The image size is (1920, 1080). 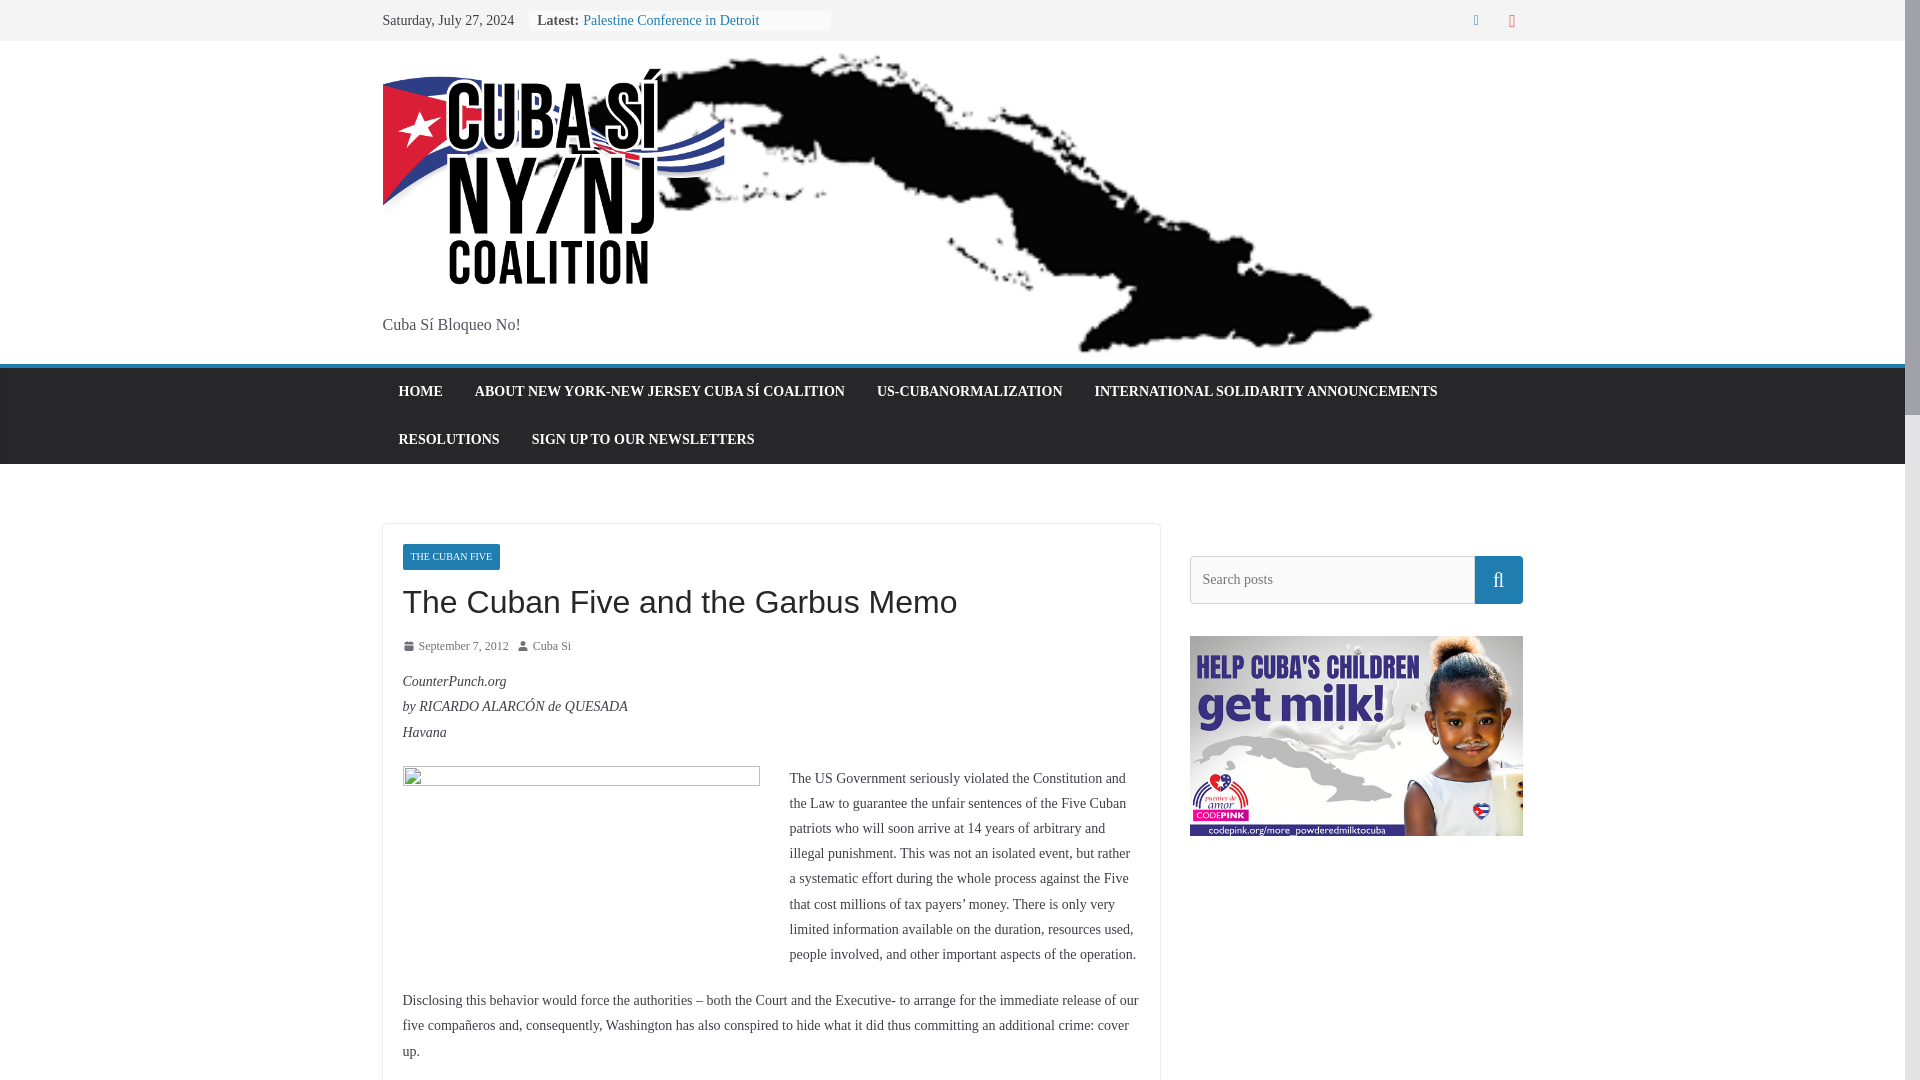 I want to click on Dare to Dream: Cuba's Latin American Medical School, so click(x=1356, y=962).